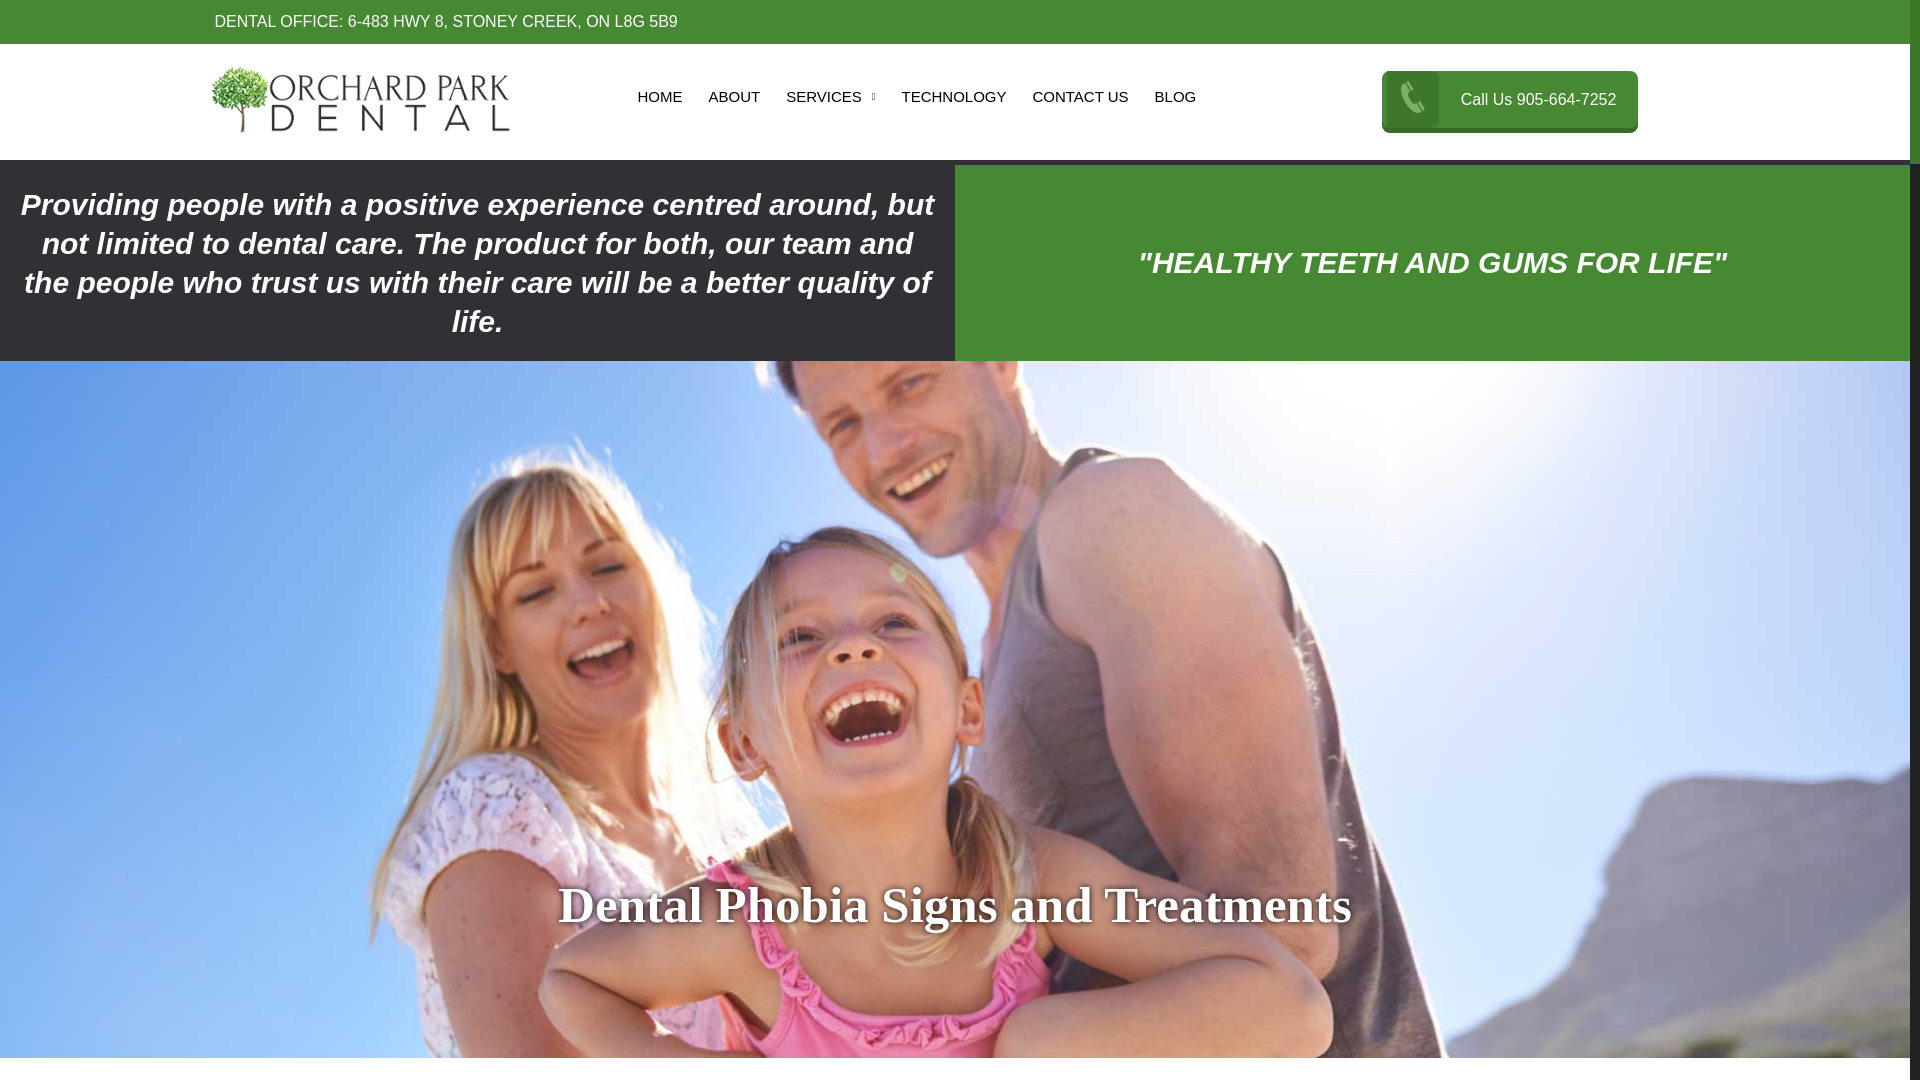 The width and height of the screenshot is (1920, 1080). I want to click on HOME, so click(660, 99).